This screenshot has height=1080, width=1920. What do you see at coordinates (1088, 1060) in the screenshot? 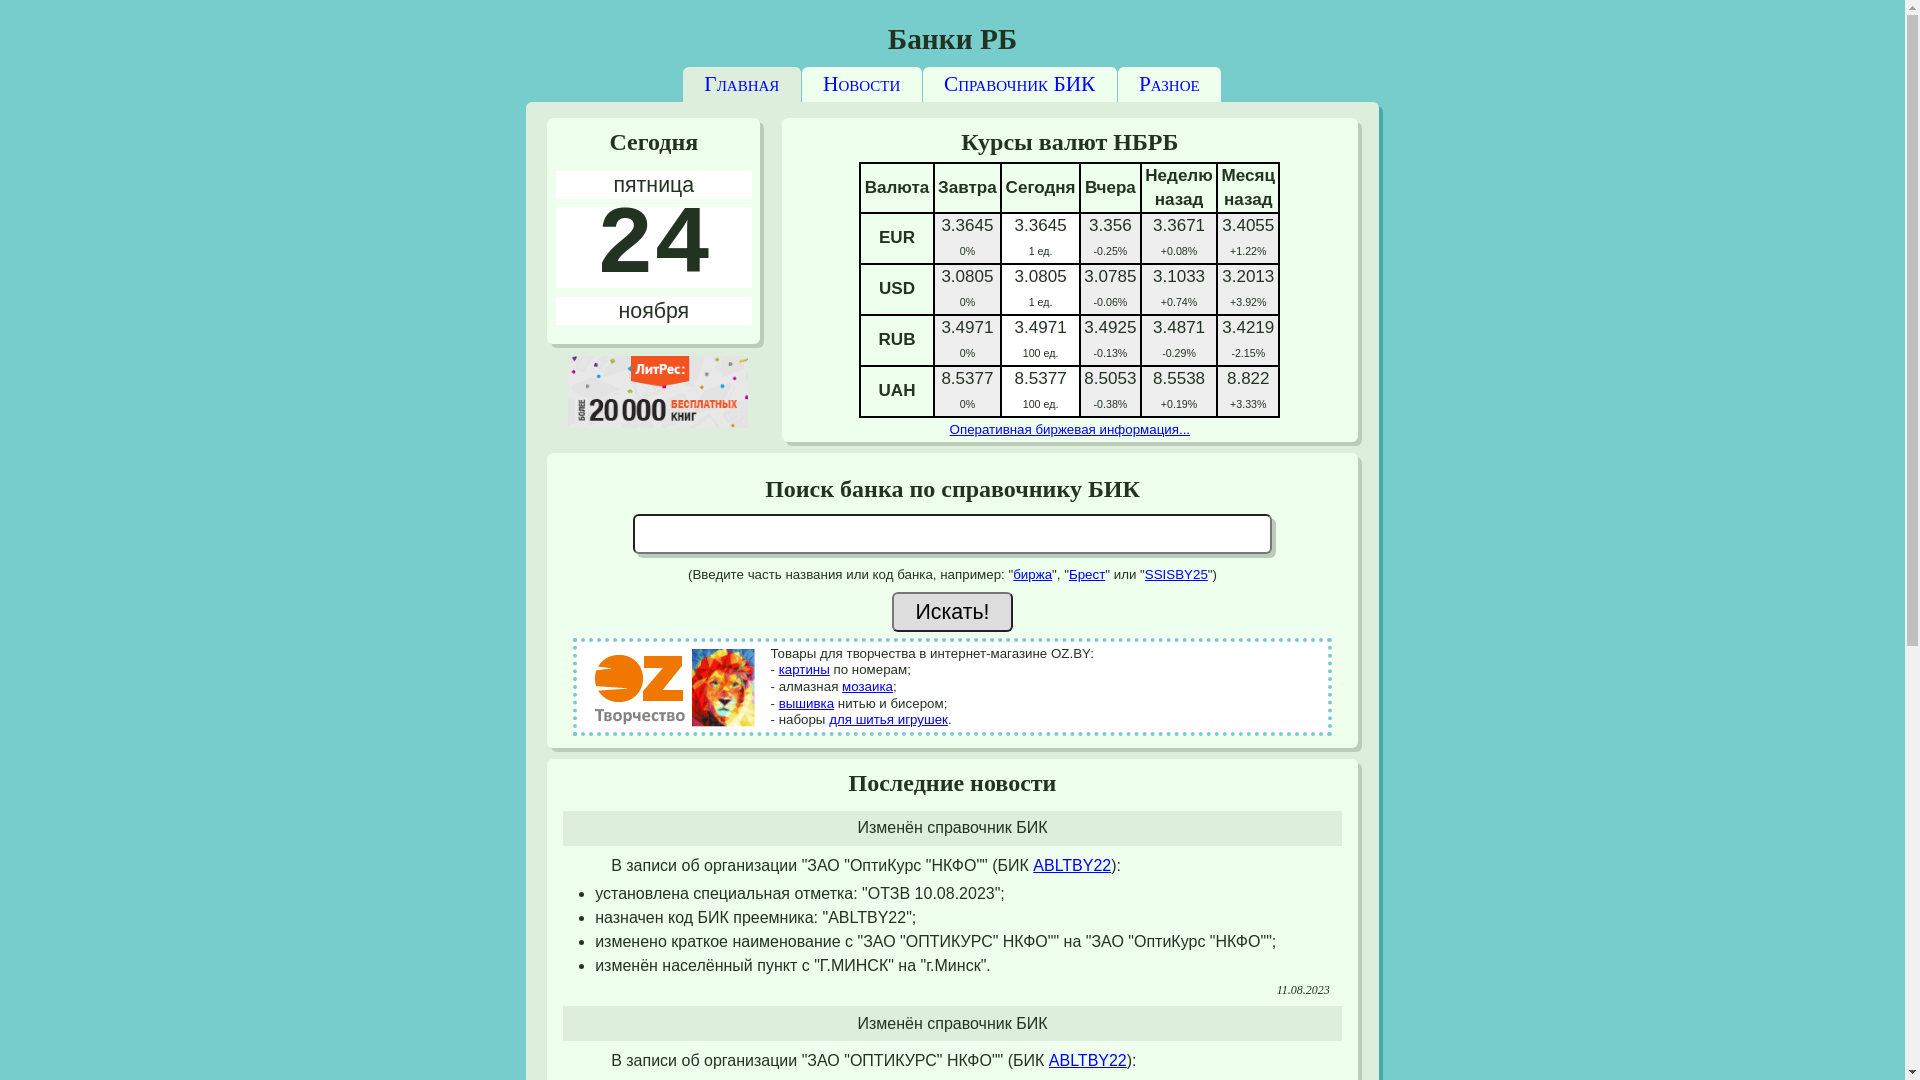
I see `ABLTBY22` at bounding box center [1088, 1060].